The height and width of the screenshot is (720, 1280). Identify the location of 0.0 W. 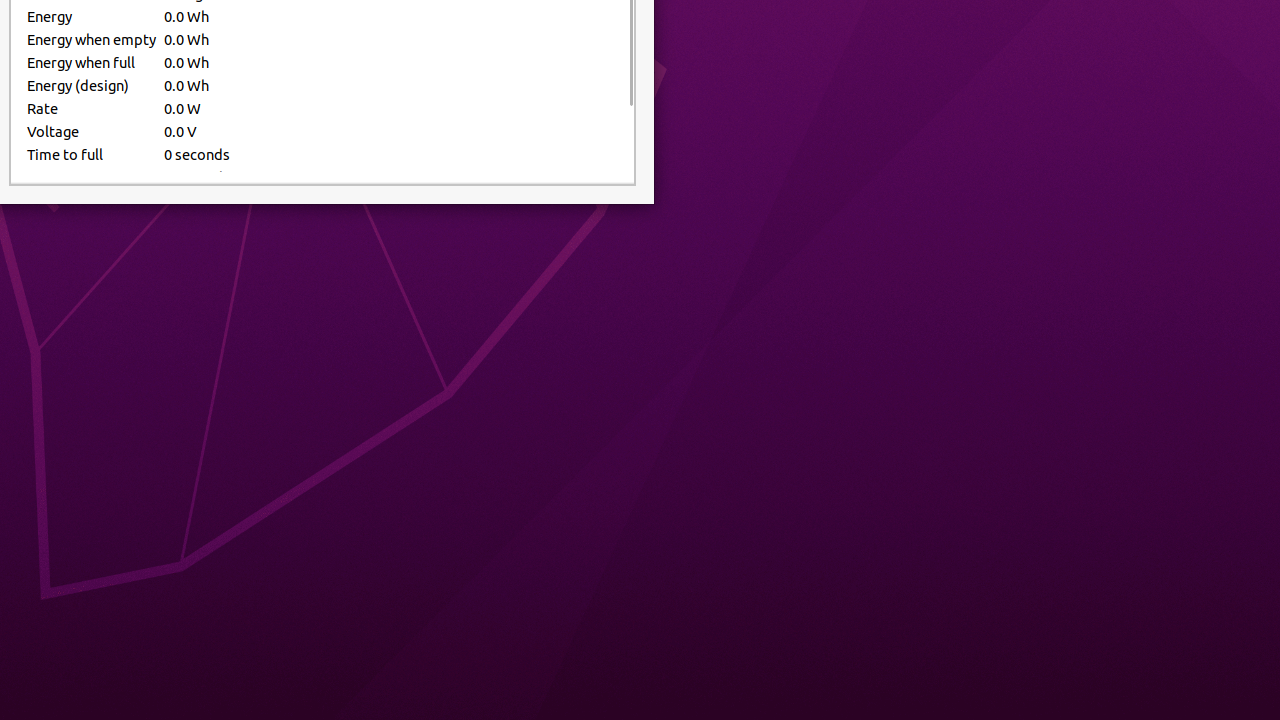
(391, 108).